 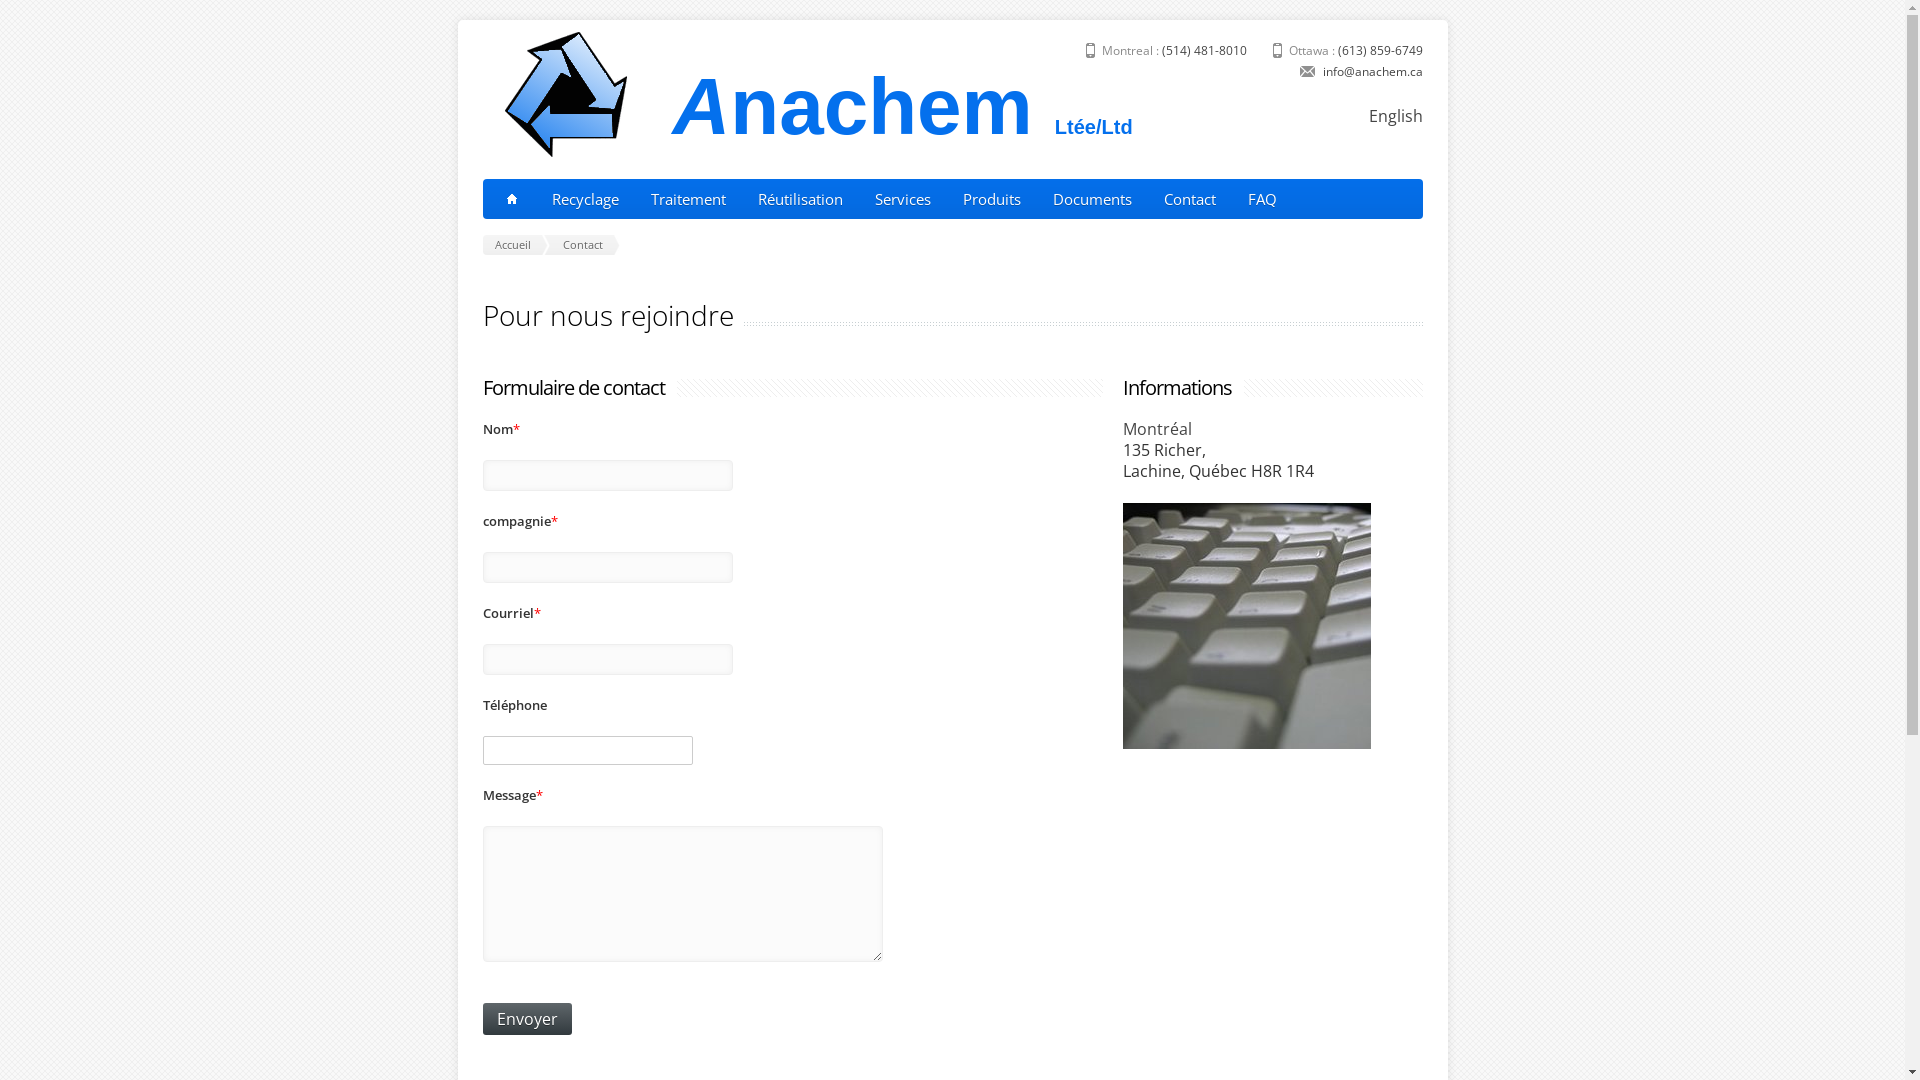 What do you see at coordinates (586, 245) in the screenshot?
I see `Contact` at bounding box center [586, 245].